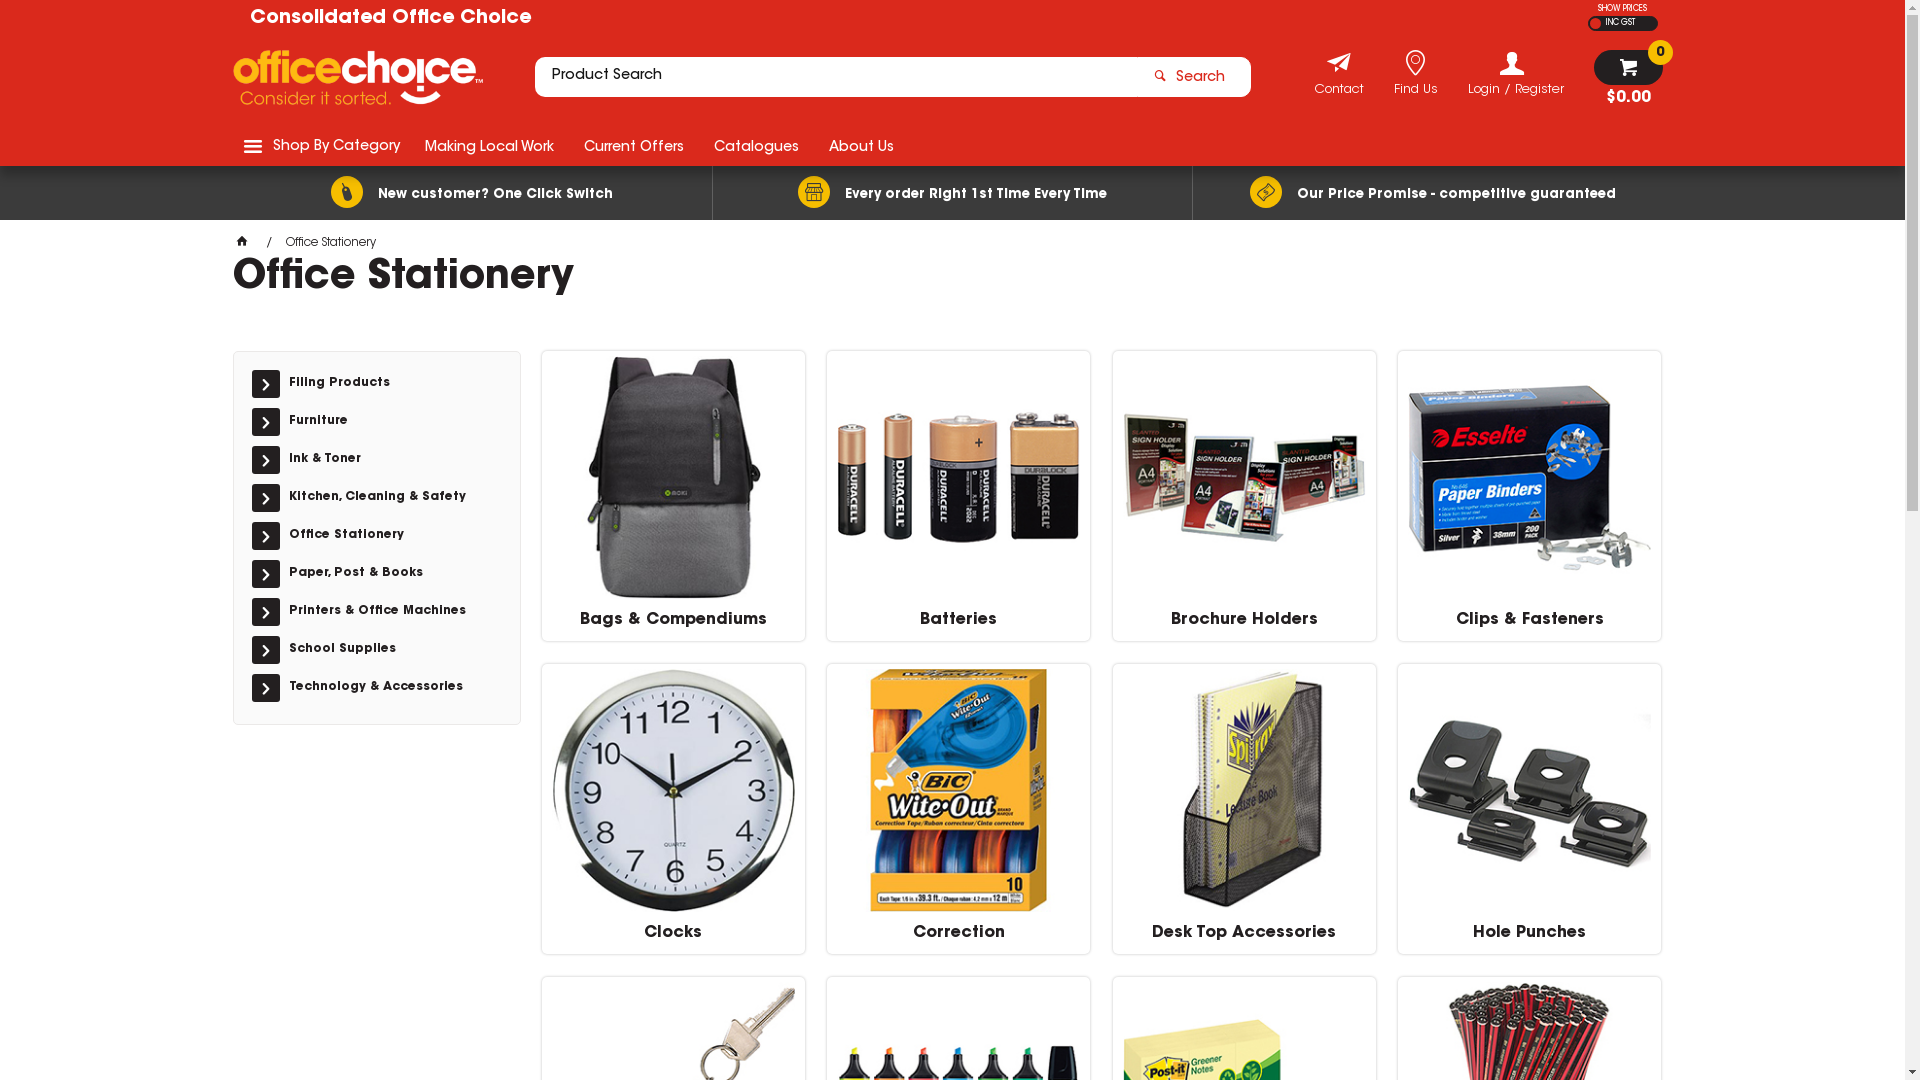  What do you see at coordinates (952, 193) in the screenshot?
I see `Every order Right 1st Time Every Time` at bounding box center [952, 193].